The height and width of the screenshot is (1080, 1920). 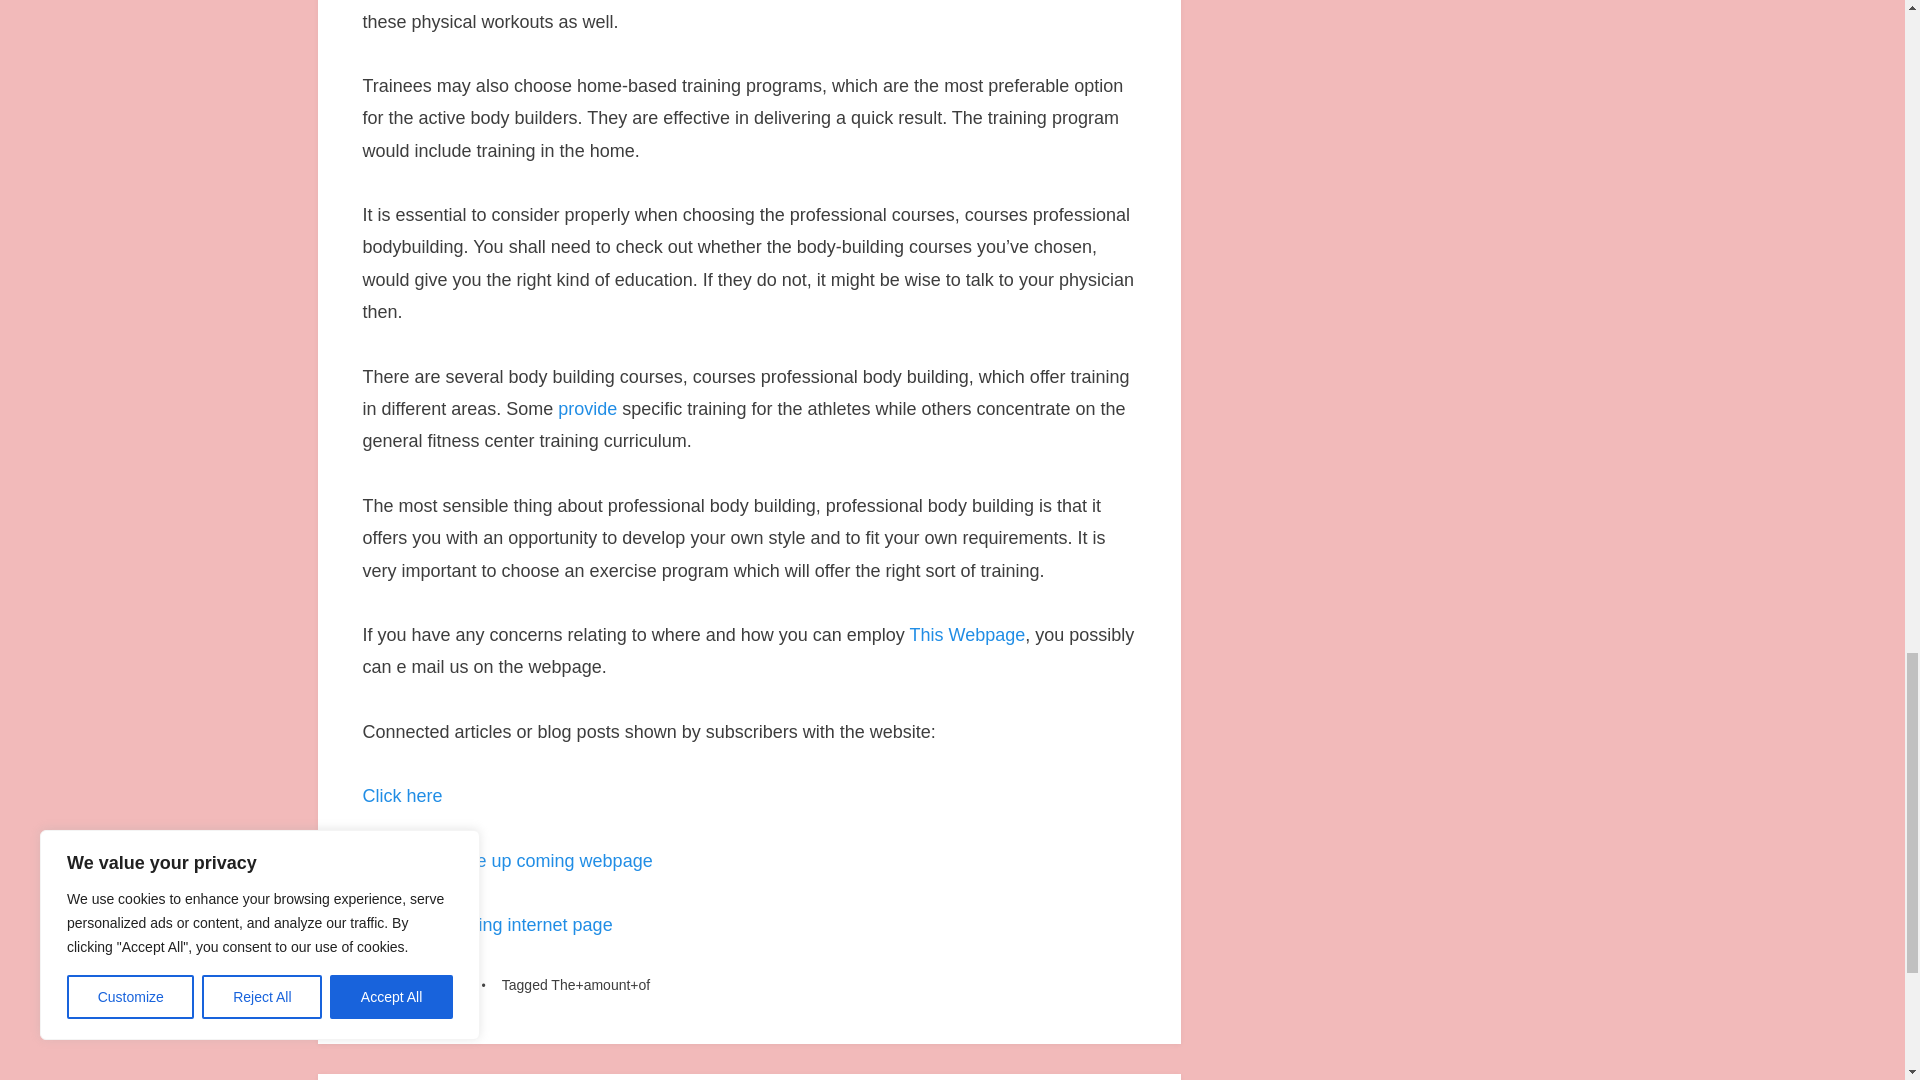 What do you see at coordinates (968, 634) in the screenshot?
I see `This Webpage` at bounding box center [968, 634].